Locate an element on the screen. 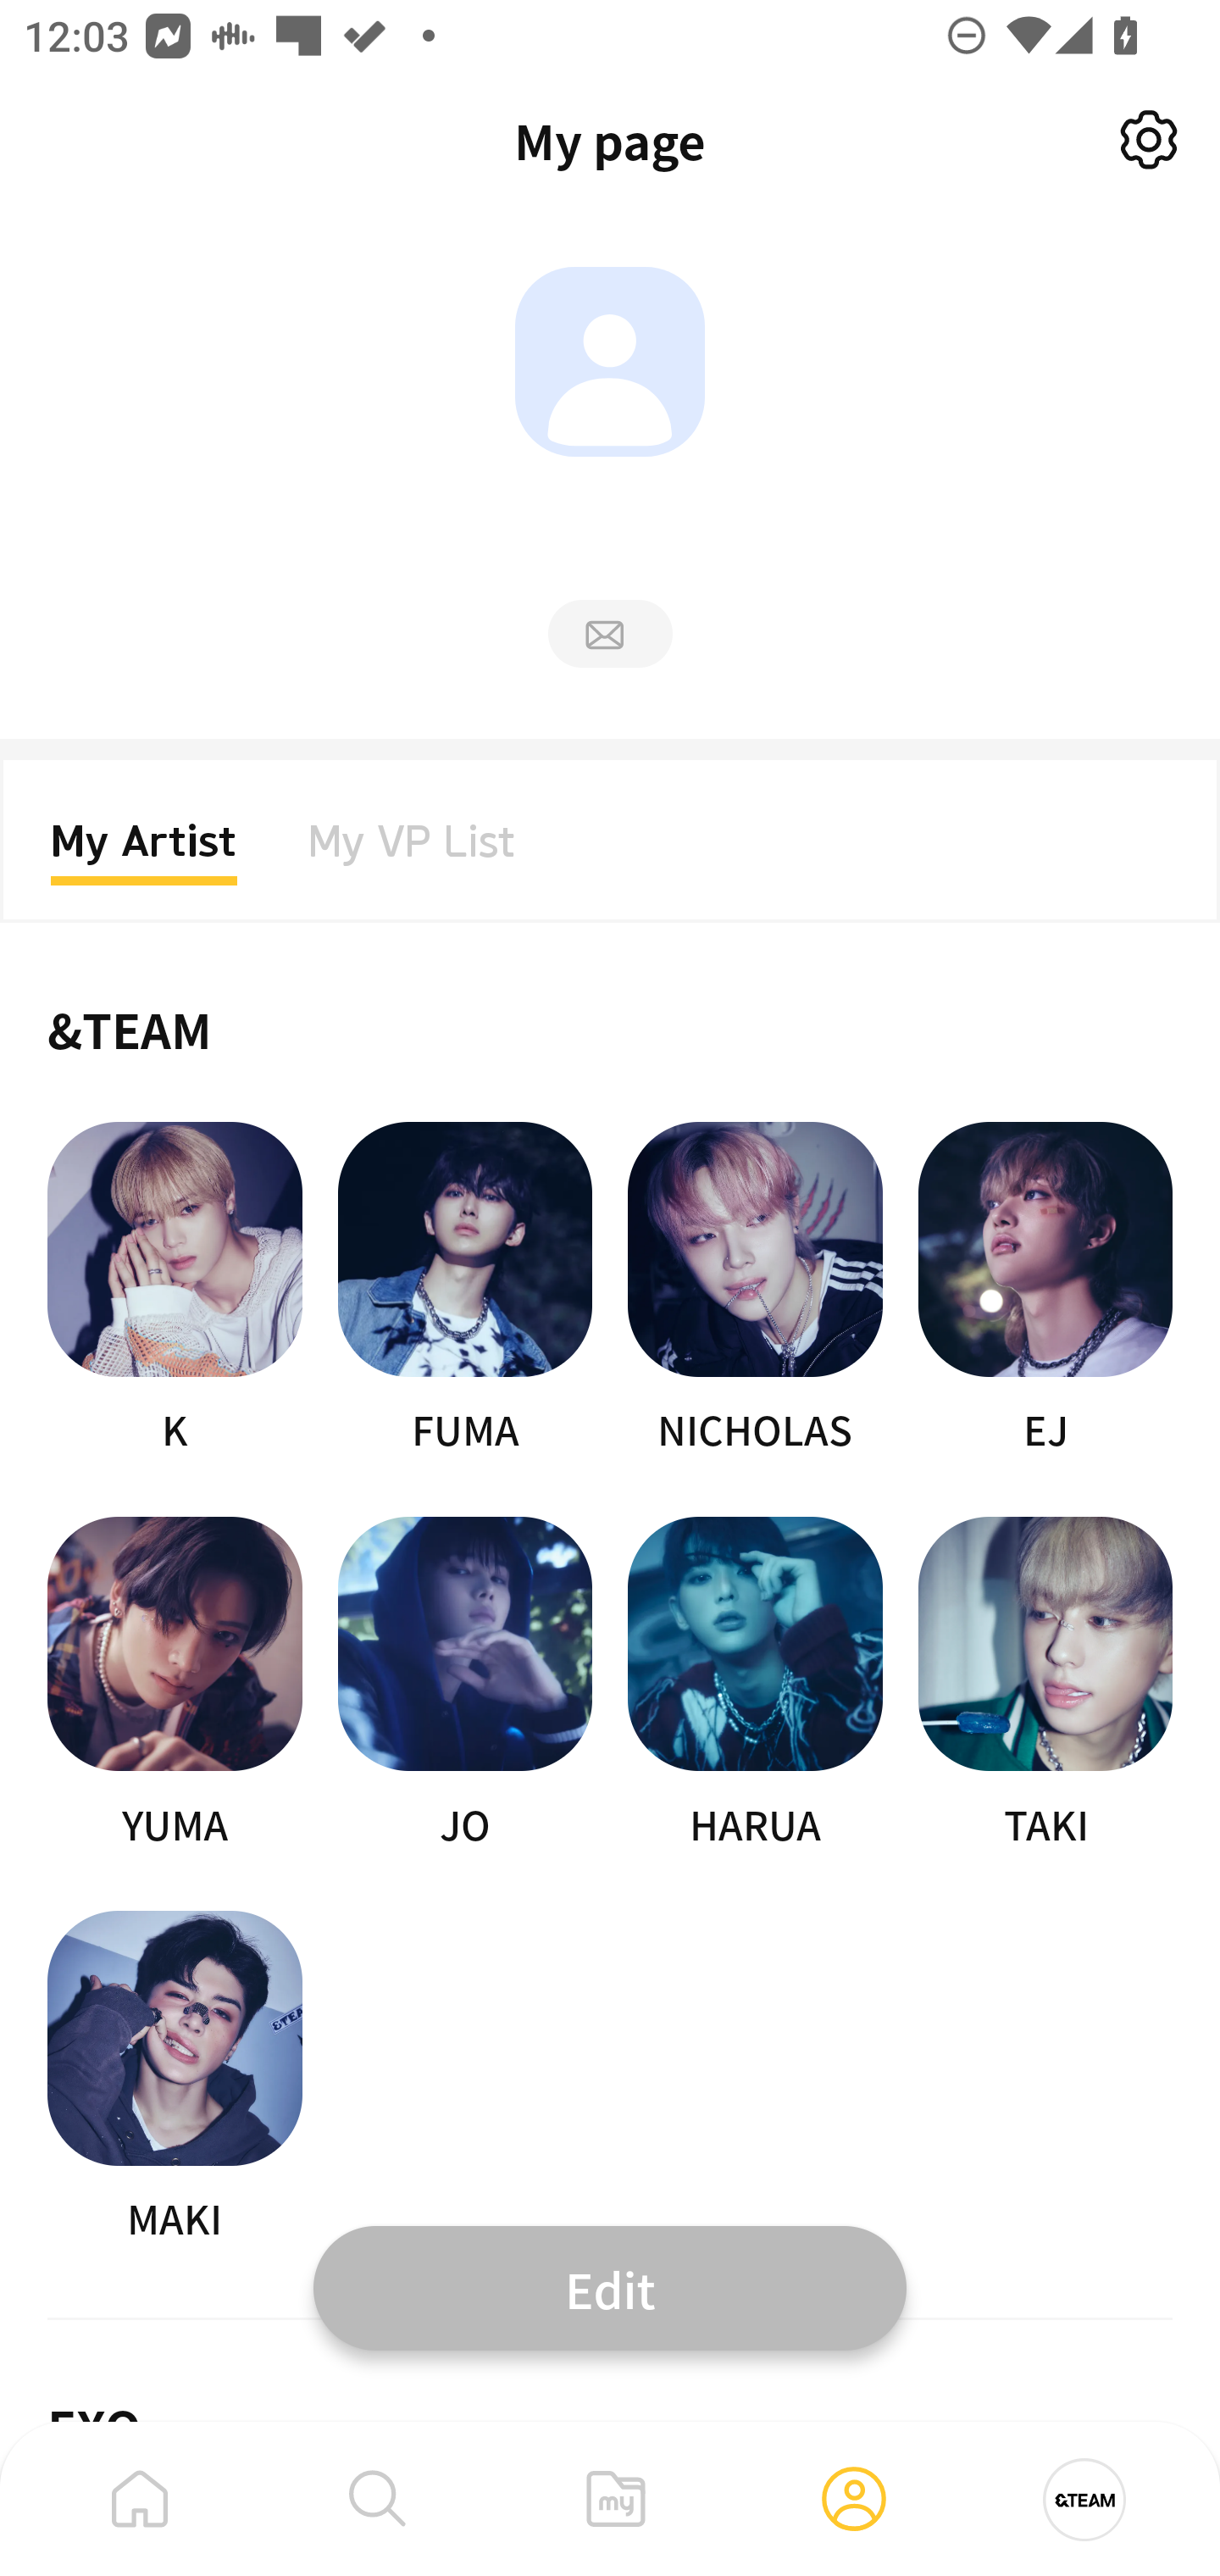  My Artist is located at coordinates (144, 851).